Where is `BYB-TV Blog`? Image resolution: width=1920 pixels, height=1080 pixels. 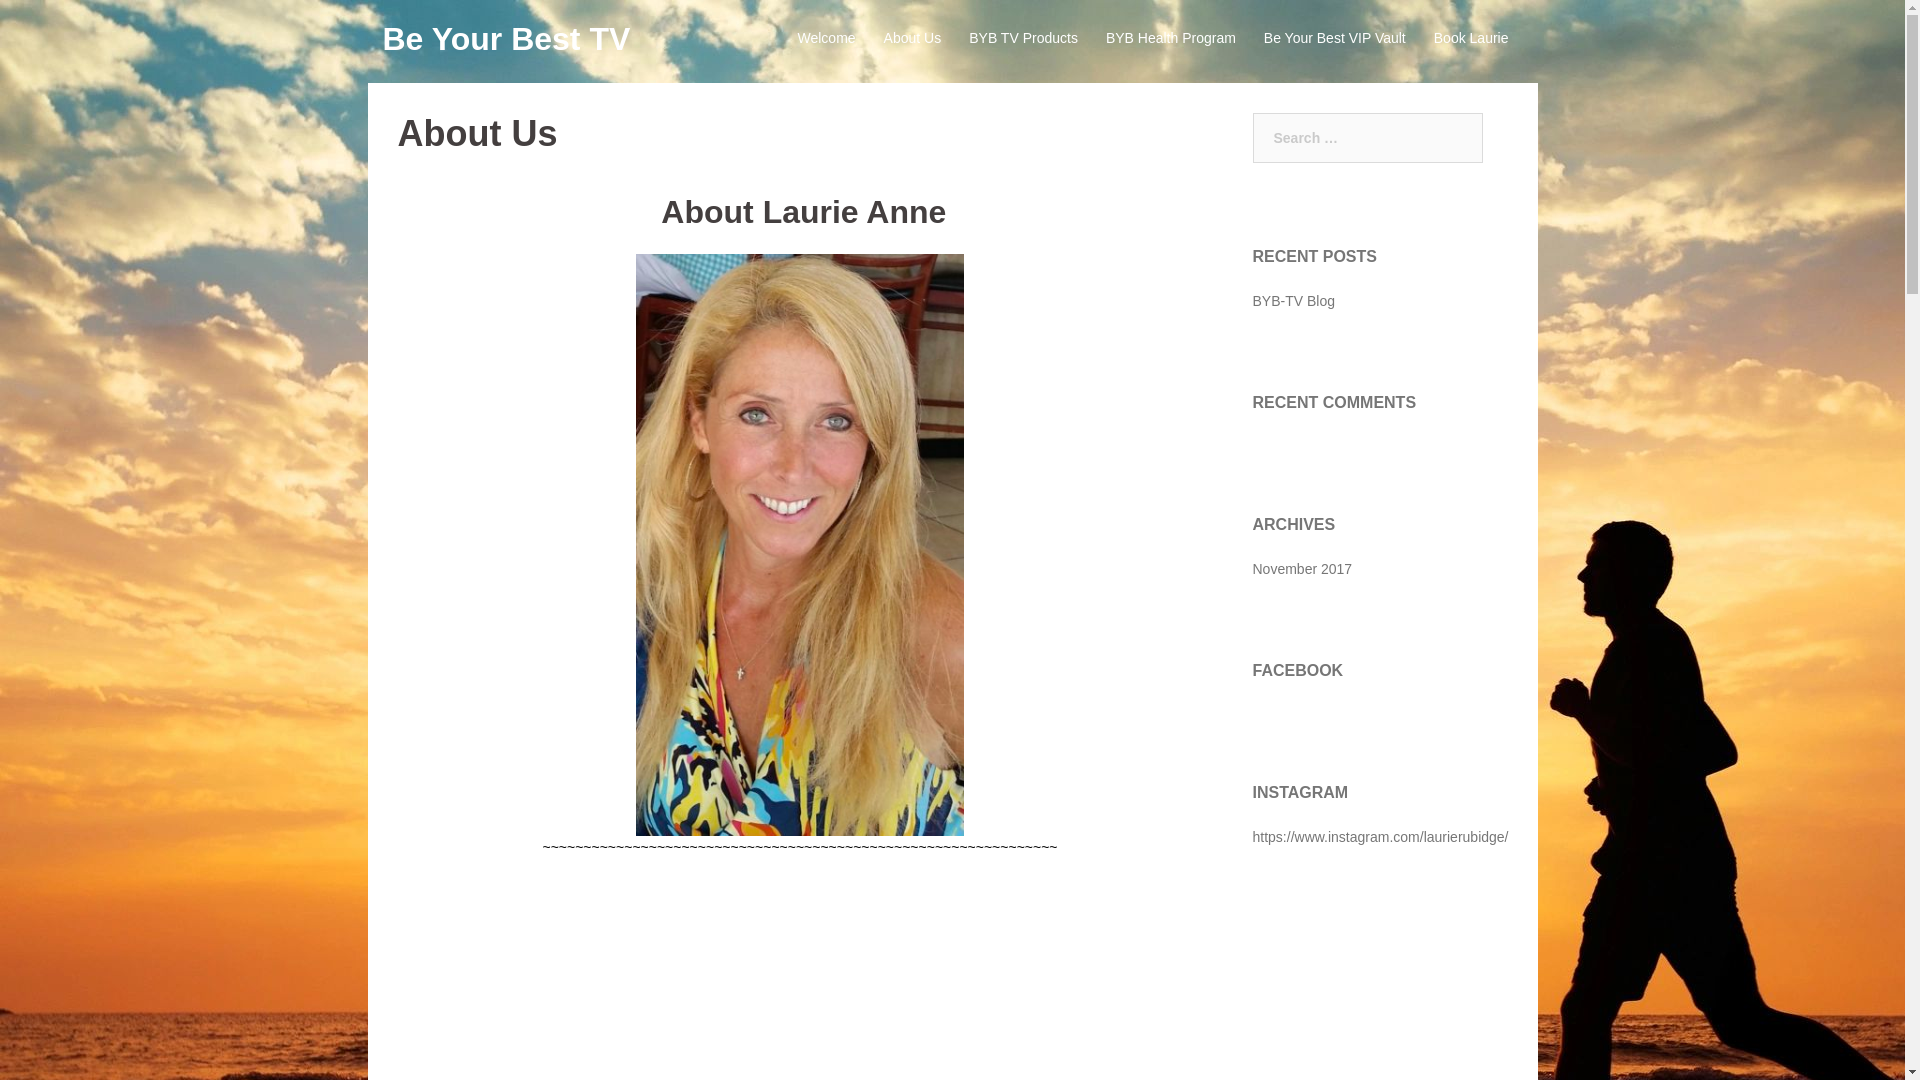 BYB-TV Blog is located at coordinates (1292, 300).